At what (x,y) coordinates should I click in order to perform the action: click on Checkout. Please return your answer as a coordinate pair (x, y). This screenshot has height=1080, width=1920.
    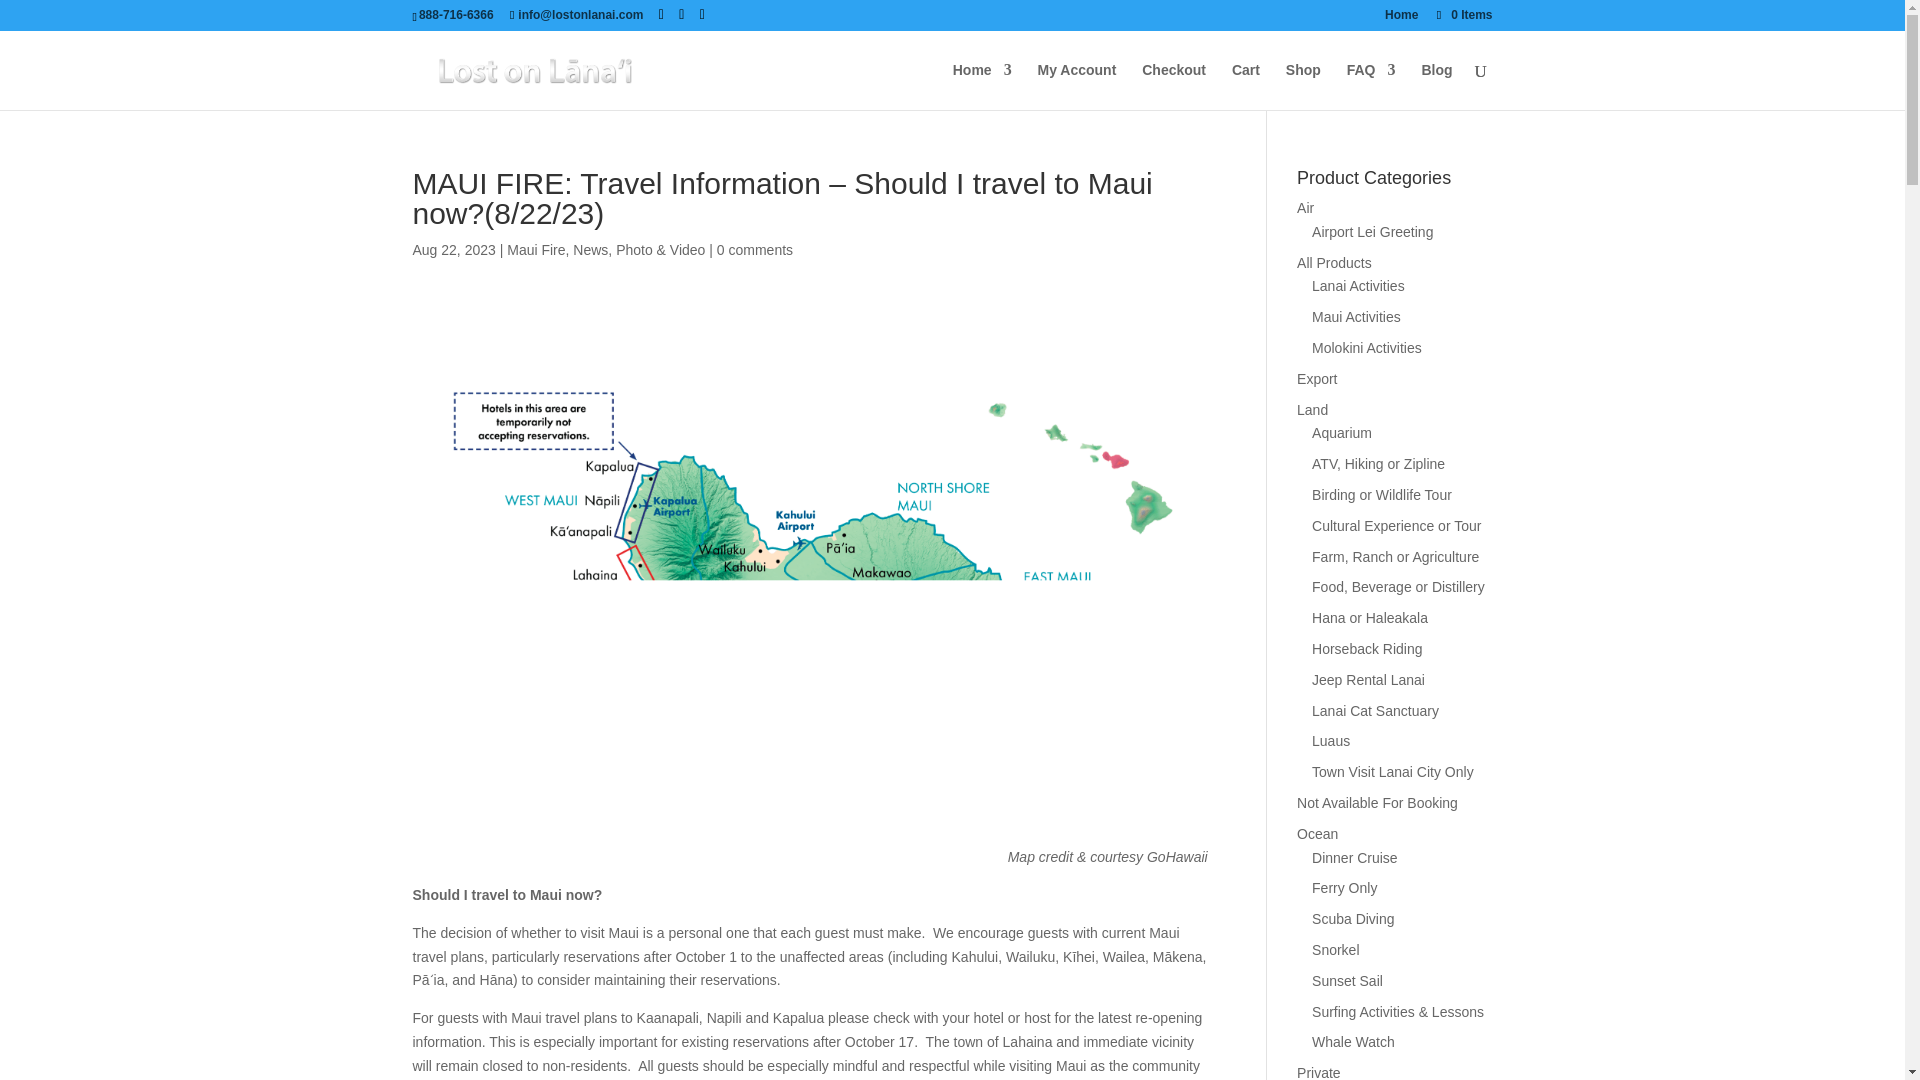
    Looking at the image, I should click on (1174, 86).